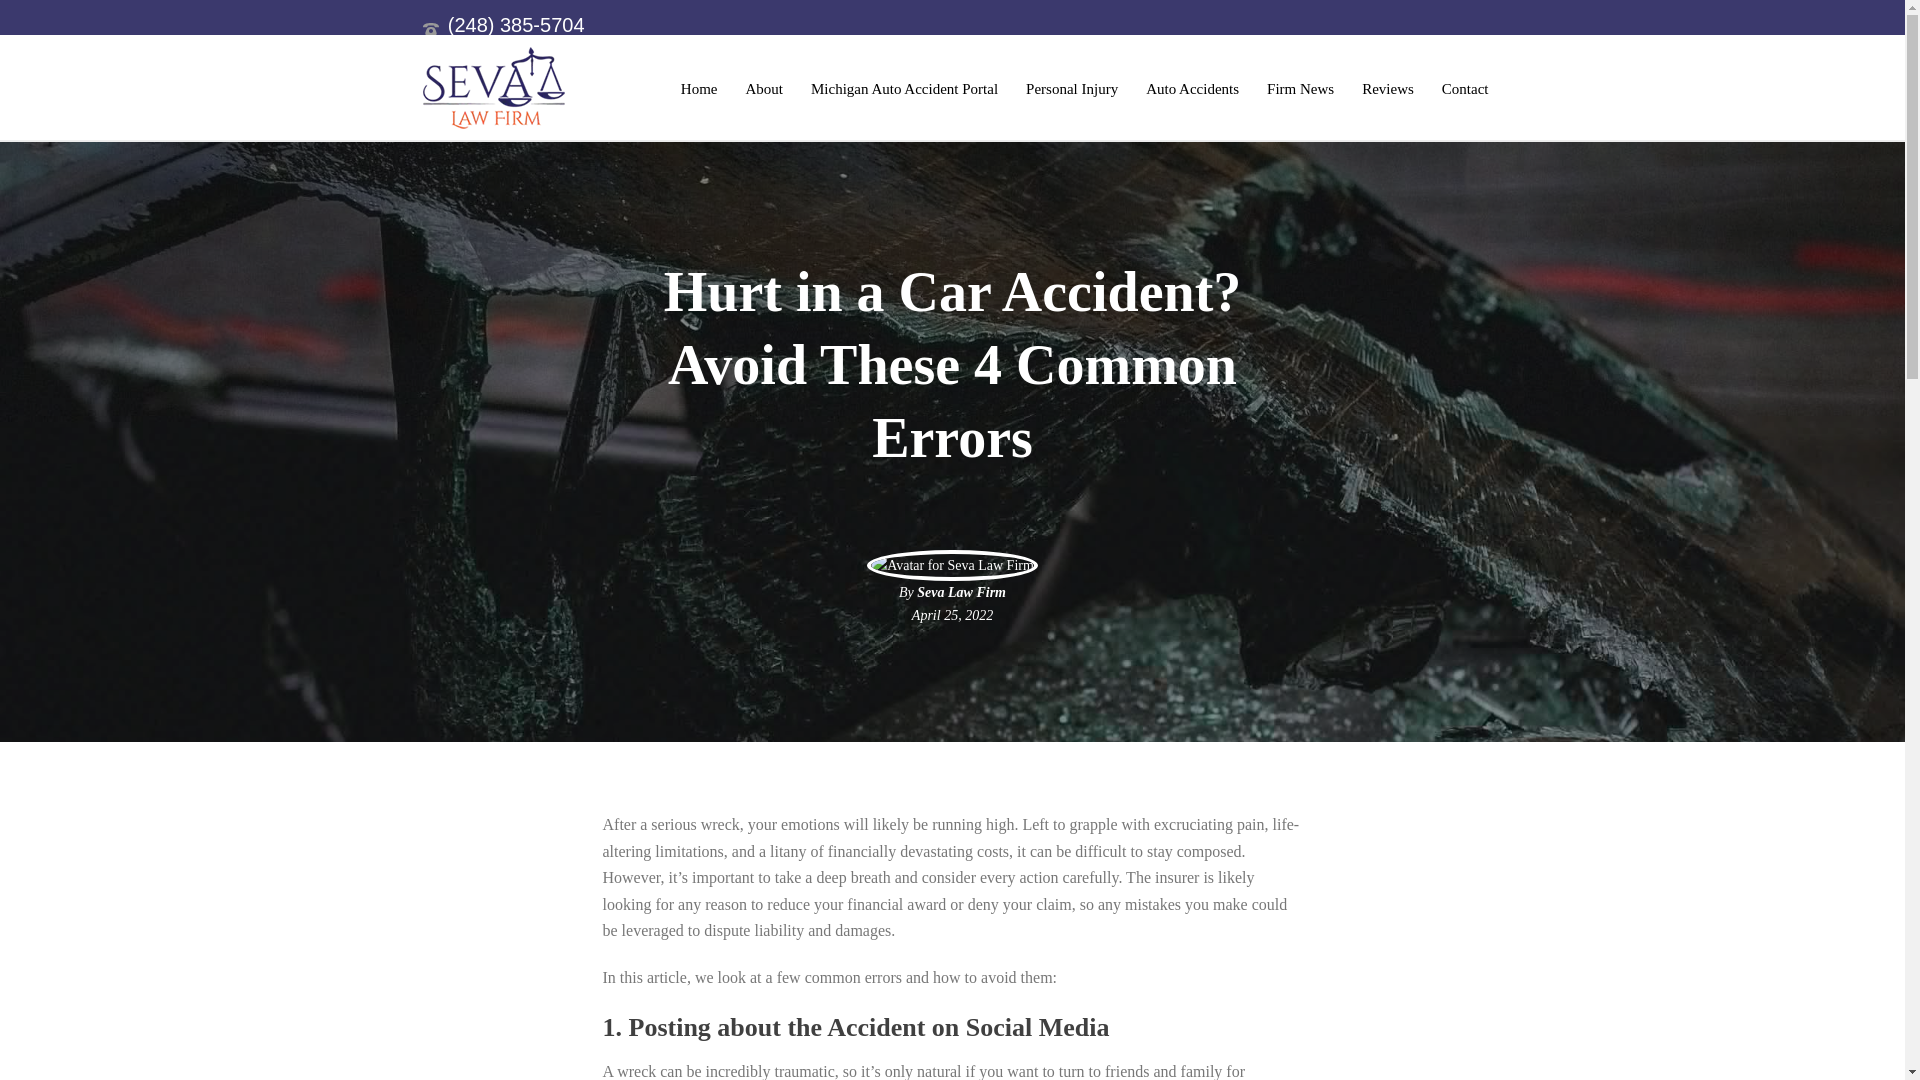  Describe the element at coordinates (1388, 88) in the screenshot. I see `Reviews` at that location.